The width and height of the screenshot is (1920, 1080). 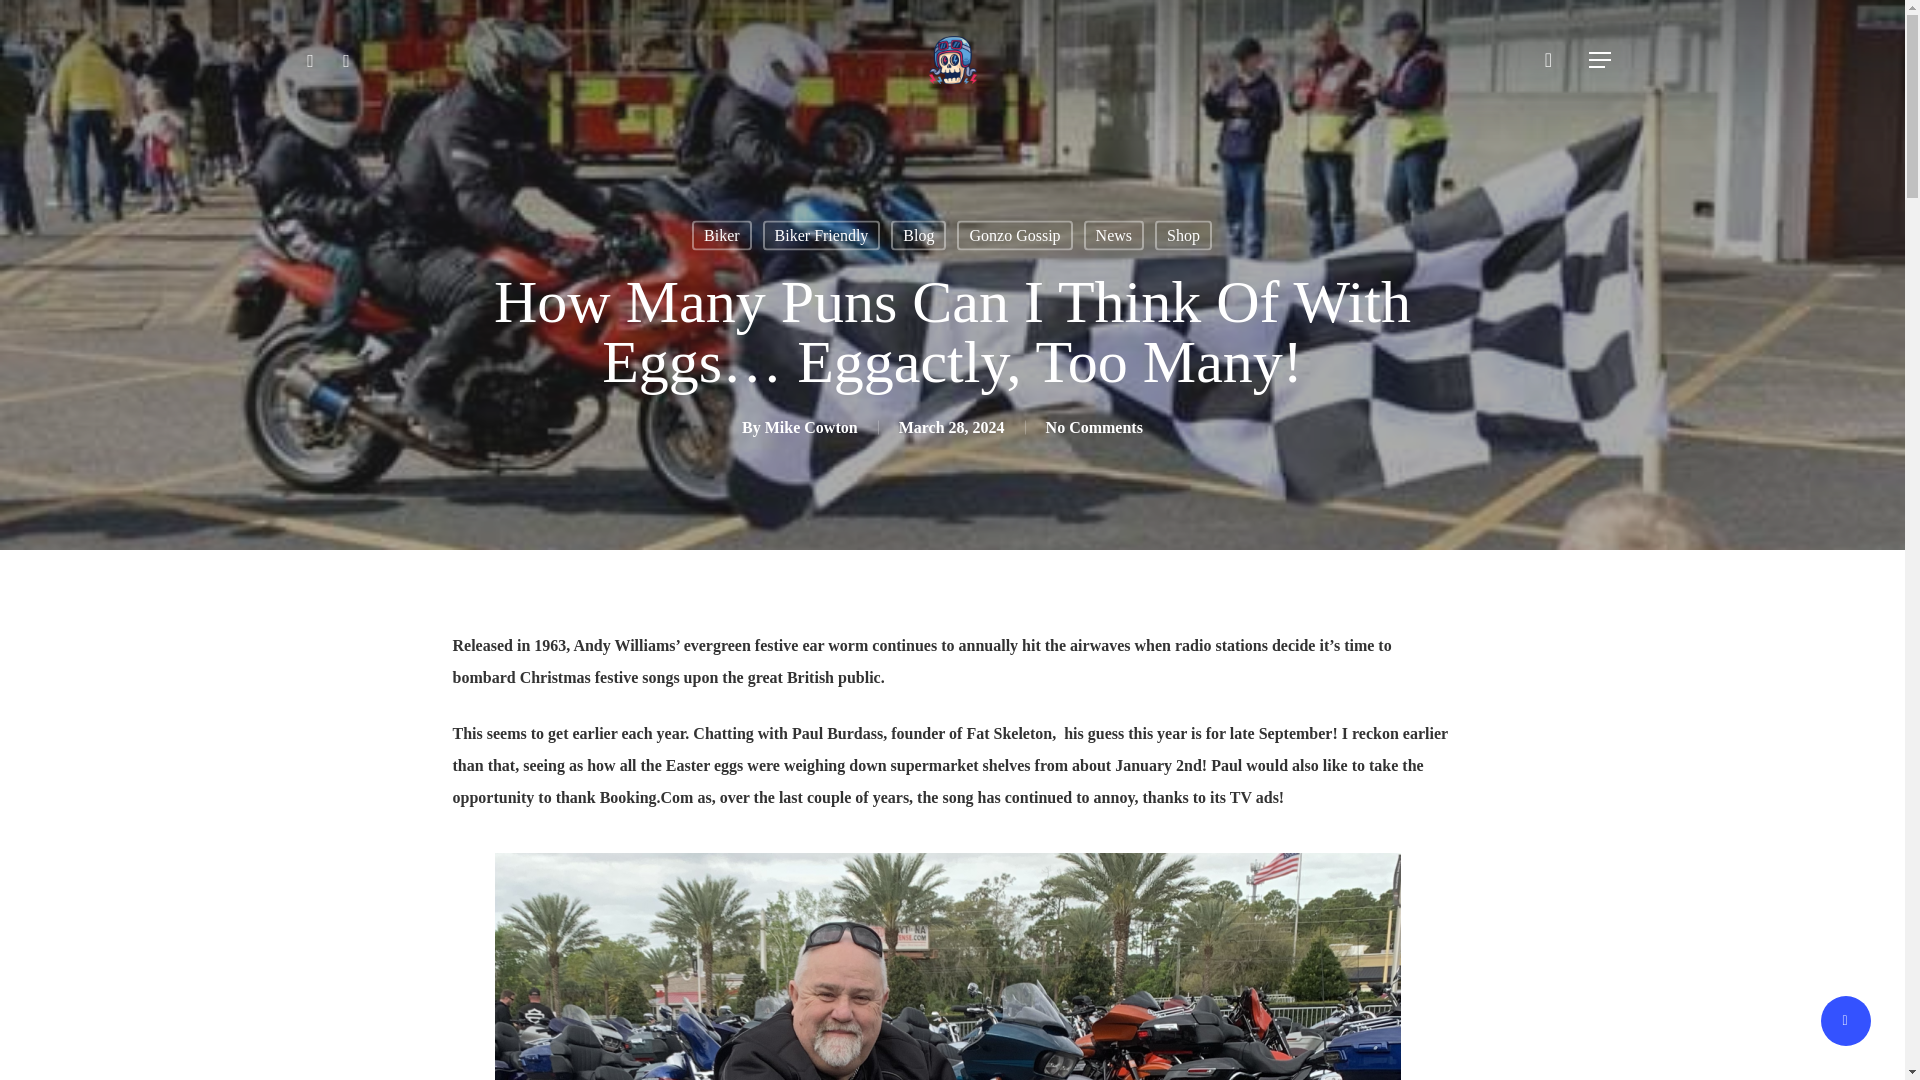 I want to click on Biker Friendly, so click(x=822, y=234).